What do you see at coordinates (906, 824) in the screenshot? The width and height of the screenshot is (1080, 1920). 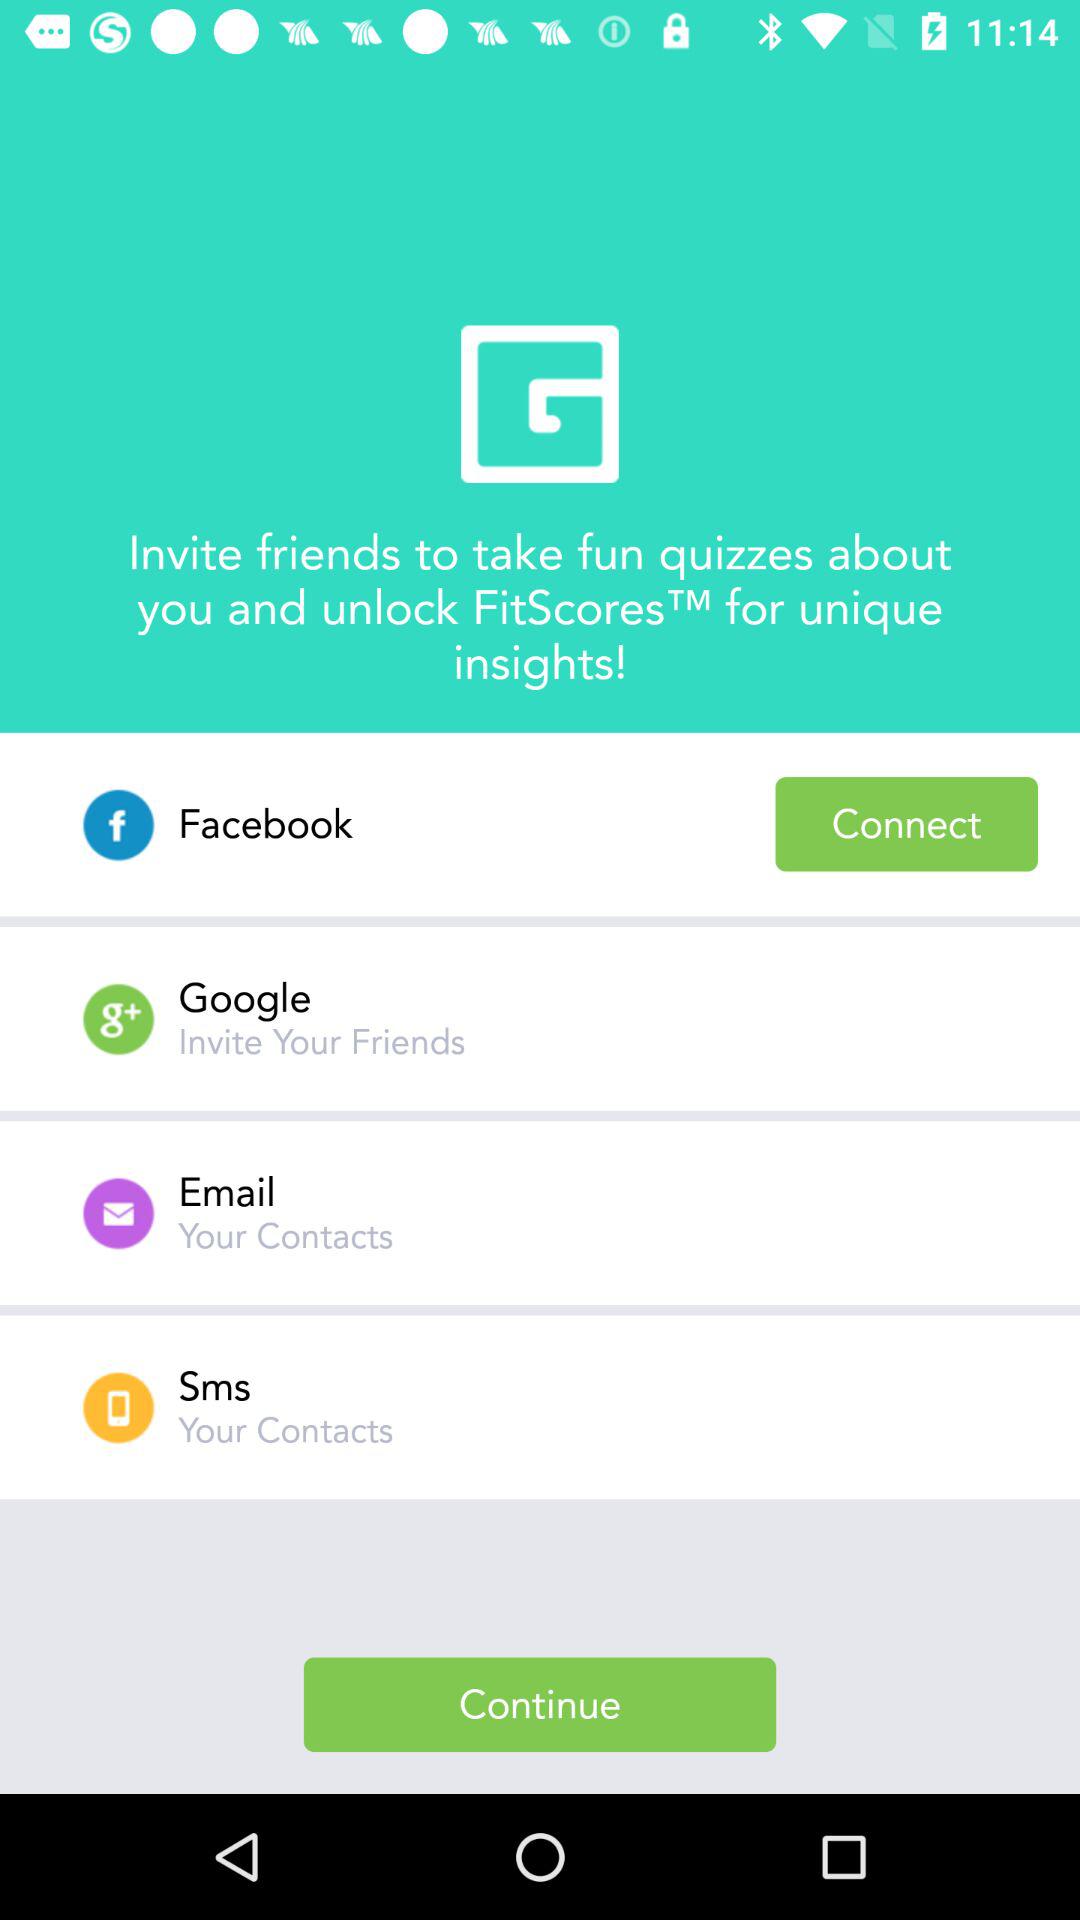 I see `choose item below the invite friends to item` at bounding box center [906, 824].